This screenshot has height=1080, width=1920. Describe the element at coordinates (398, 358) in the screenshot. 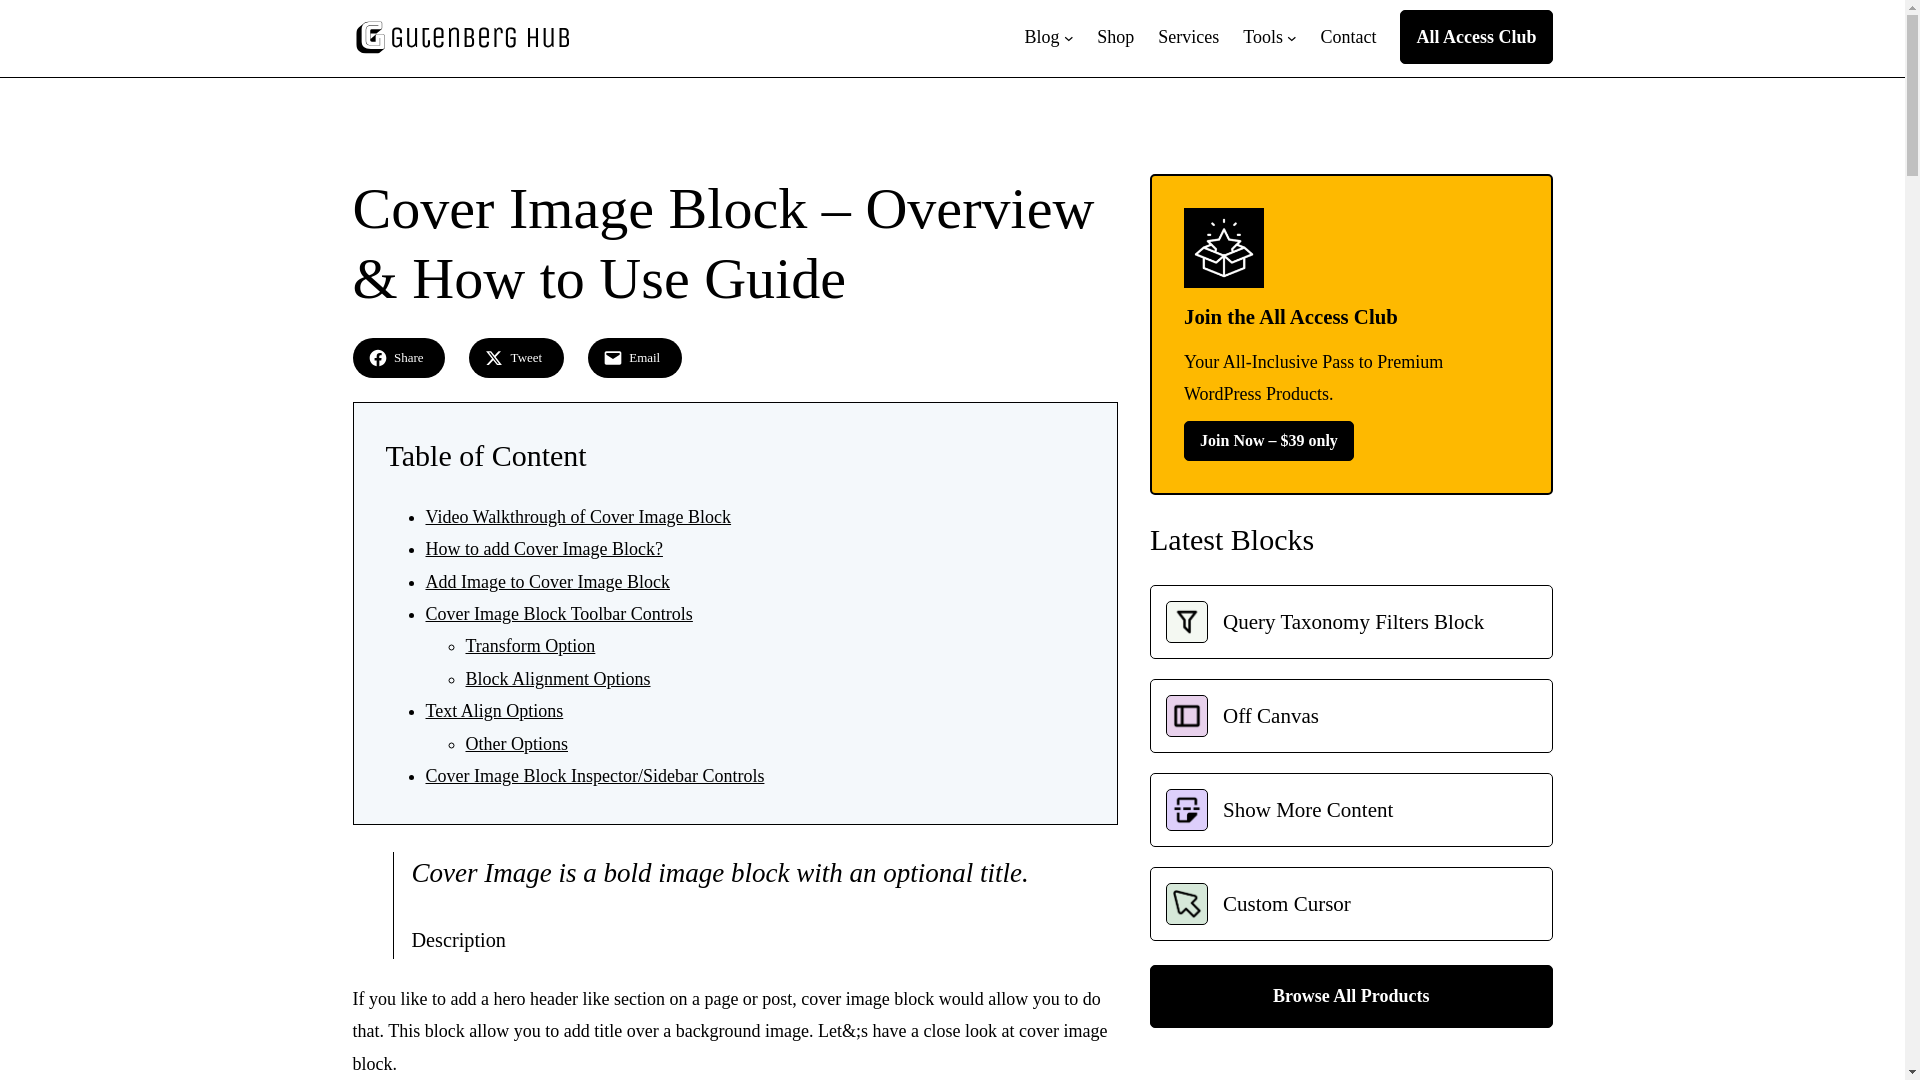

I see `Share` at that location.